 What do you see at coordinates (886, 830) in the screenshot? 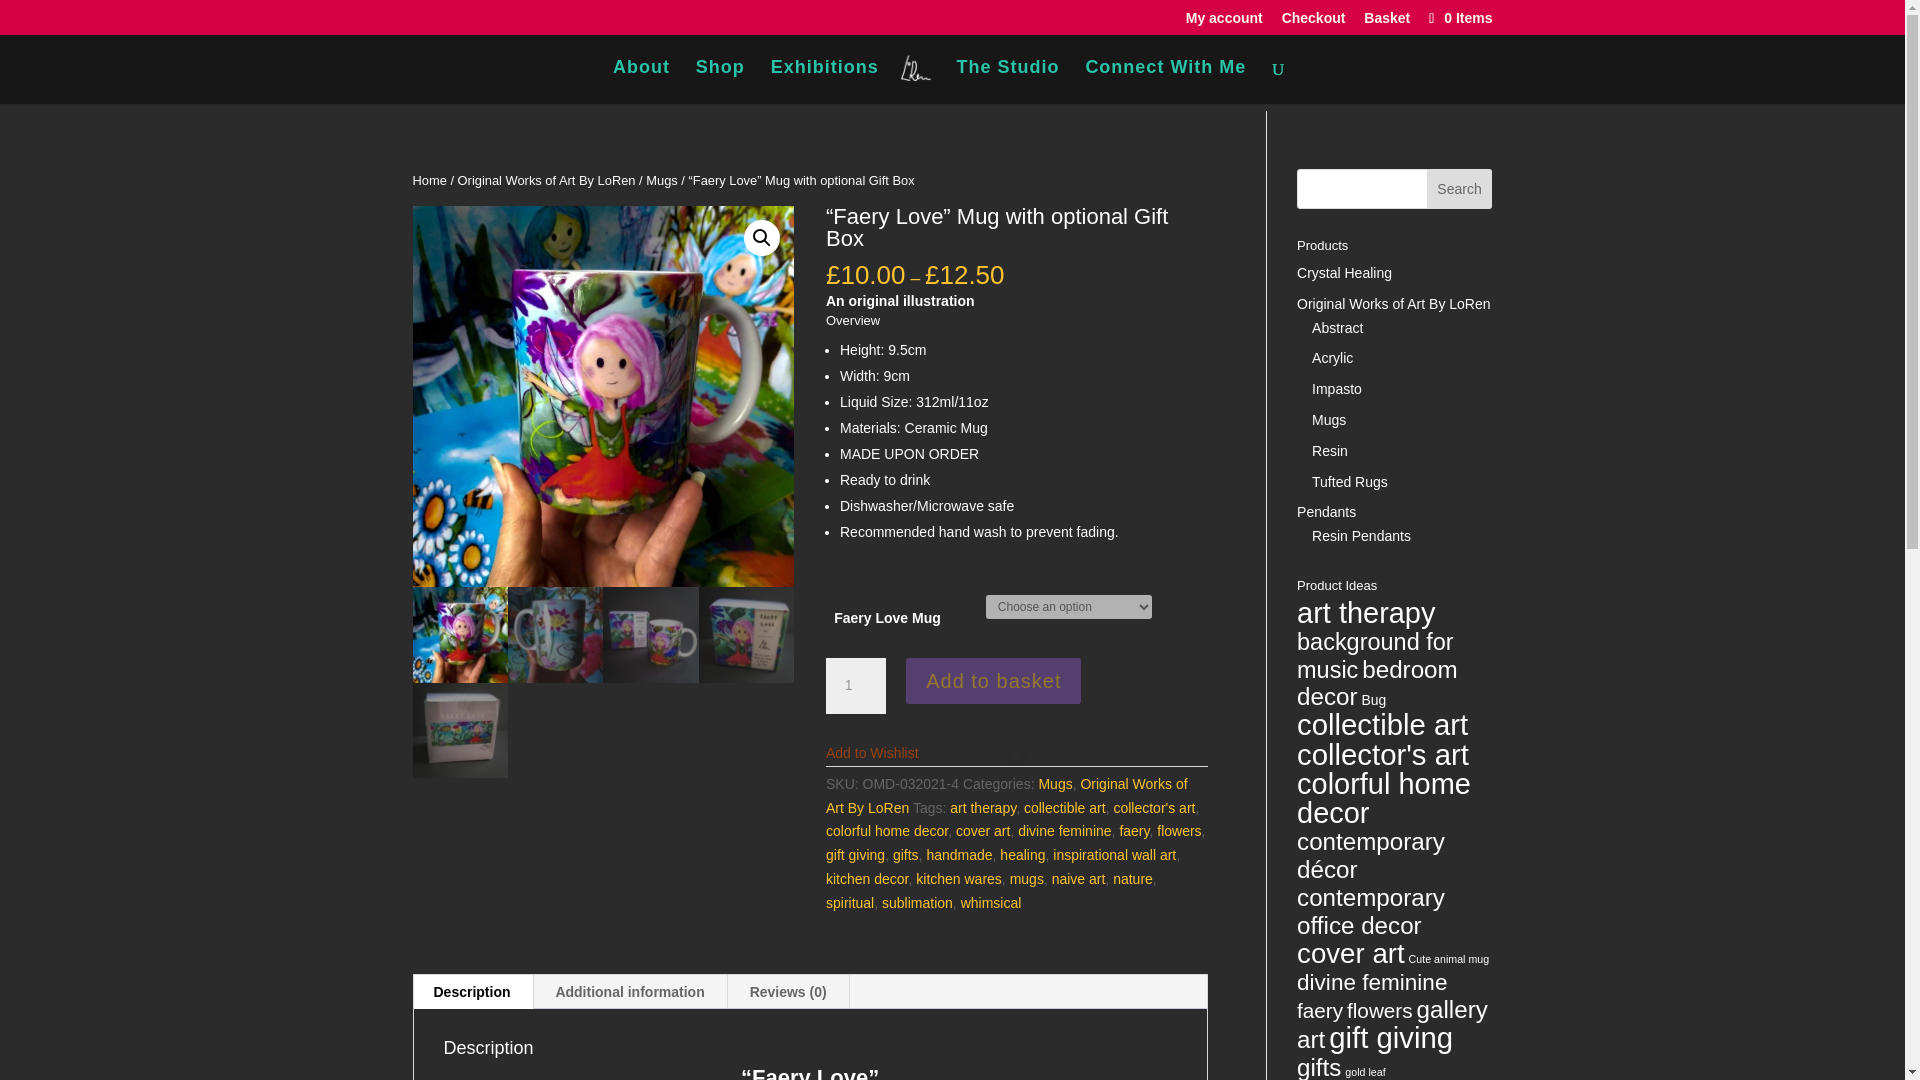
I see `colorful home decor` at bounding box center [886, 830].